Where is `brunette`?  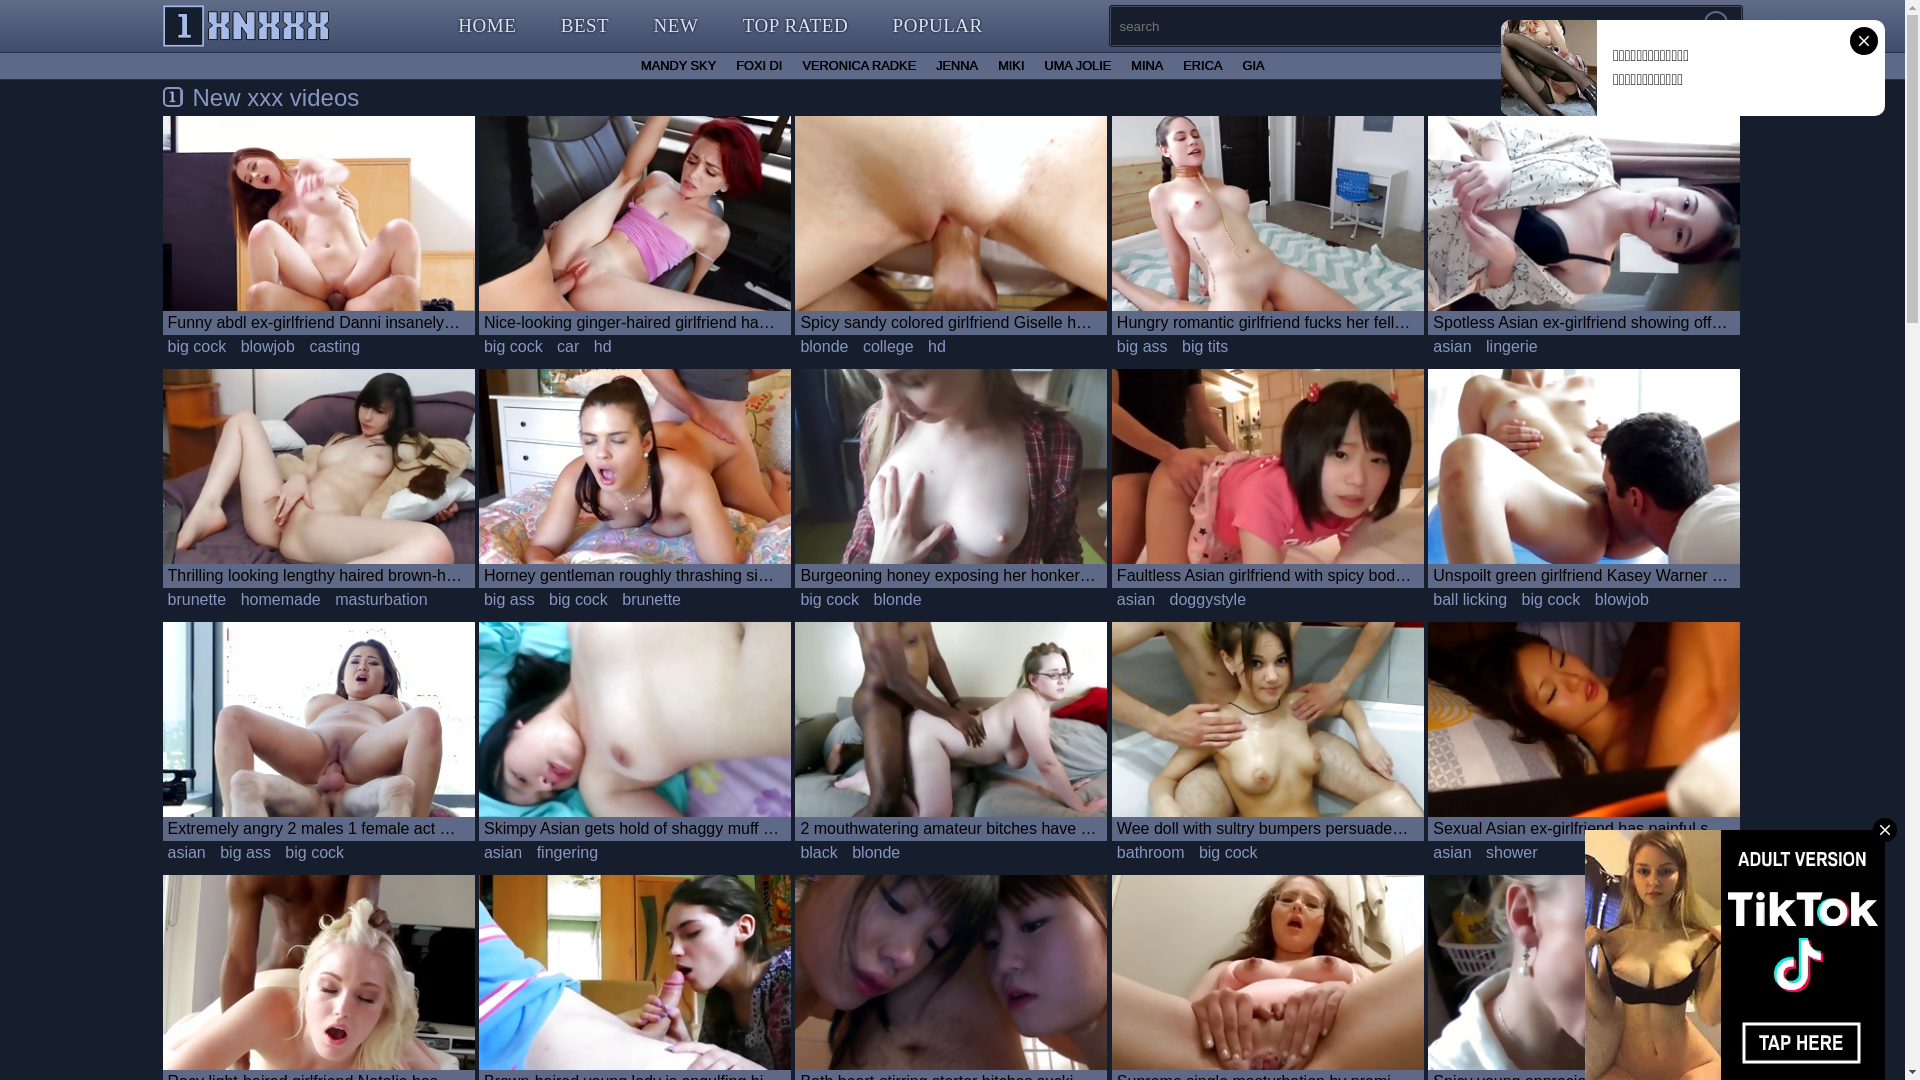 brunette is located at coordinates (196, 600).